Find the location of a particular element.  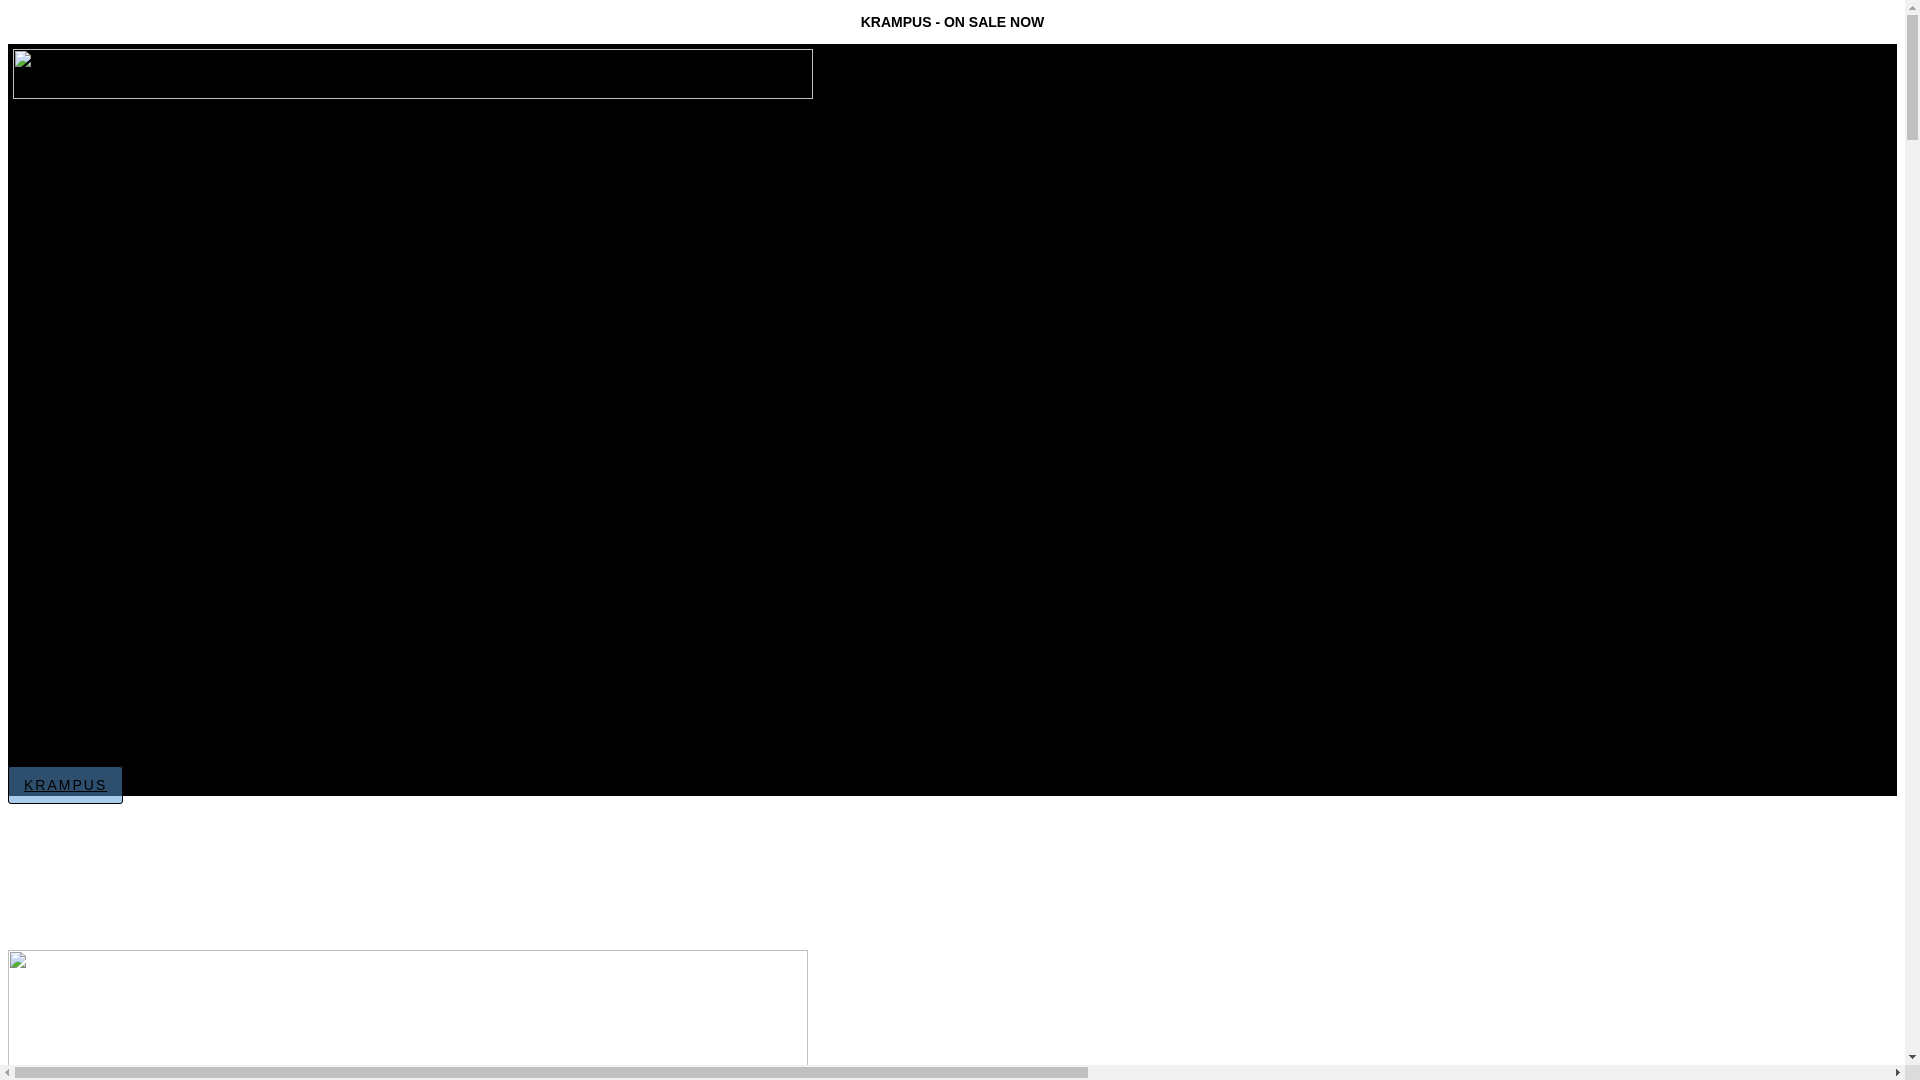

CALENDAR is located at coordinates (79, 570).